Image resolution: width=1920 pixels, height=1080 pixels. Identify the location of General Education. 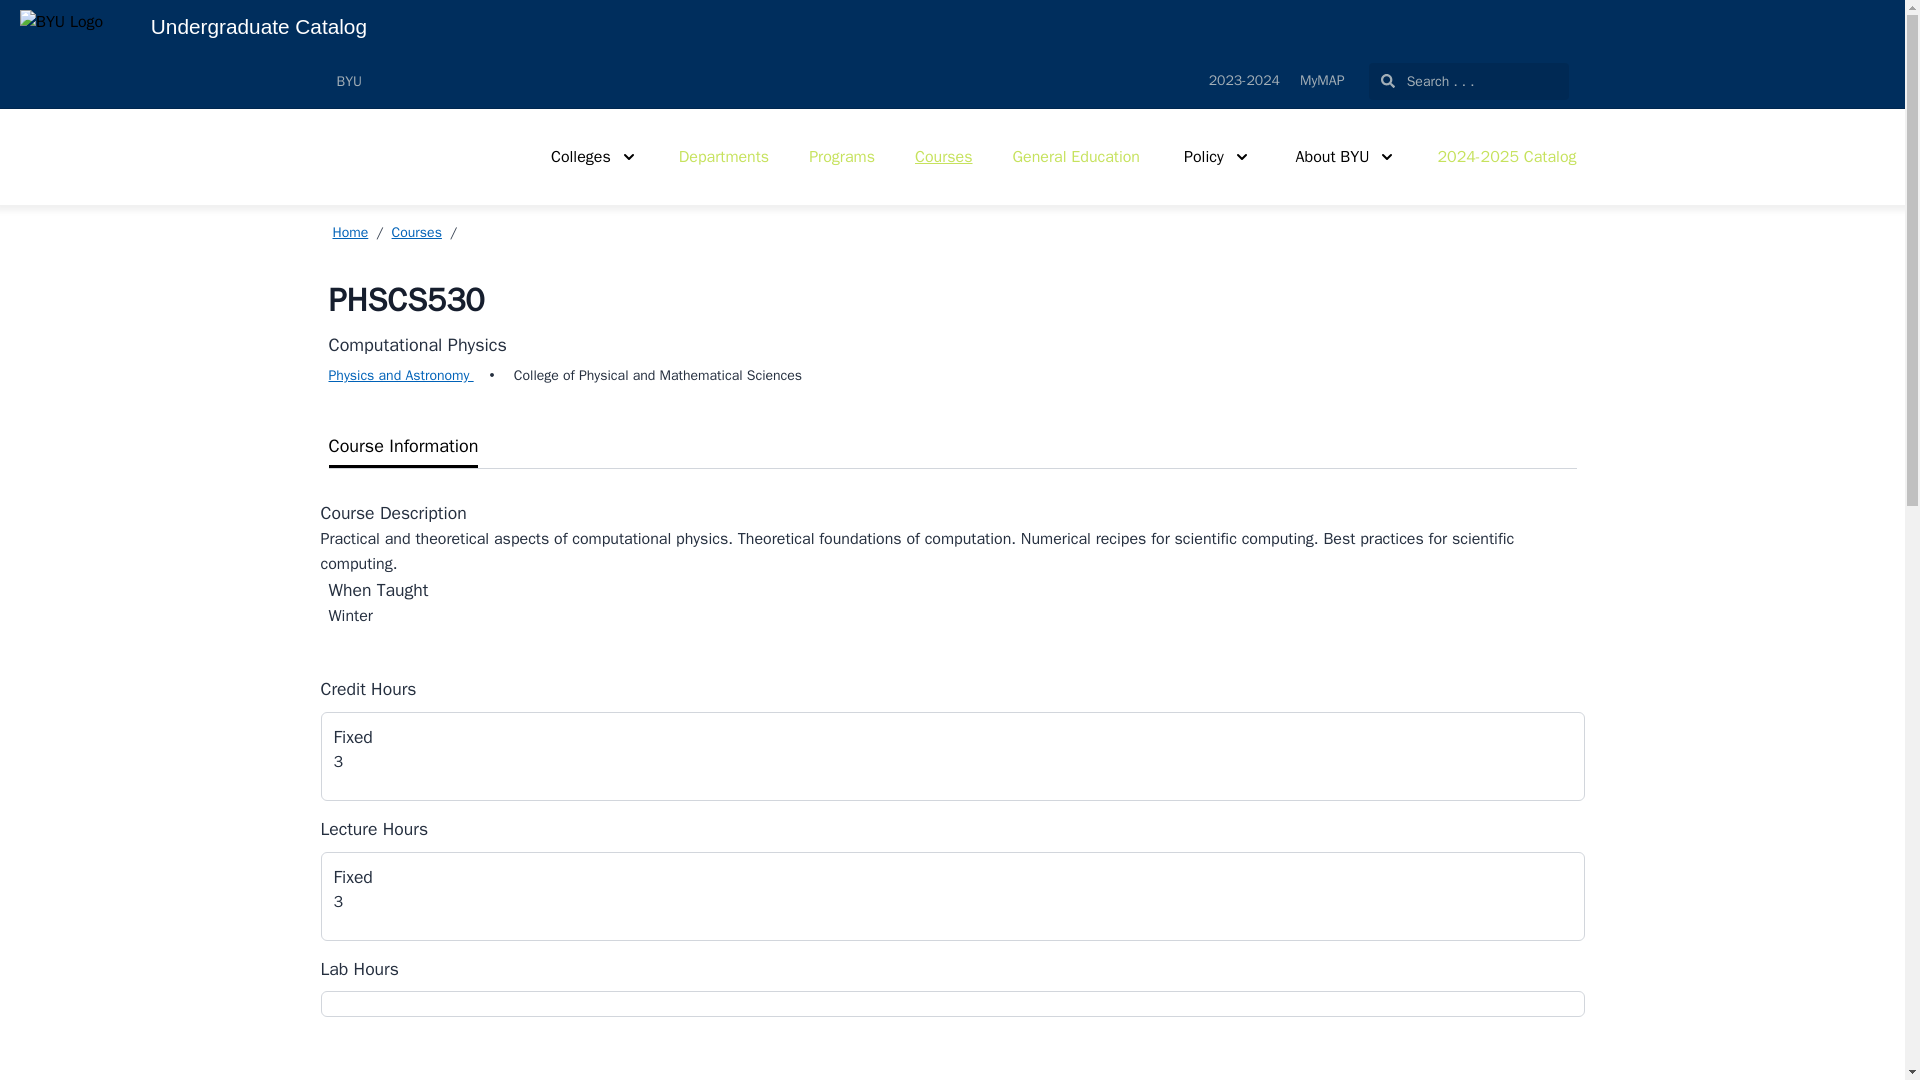
(1076, 156).